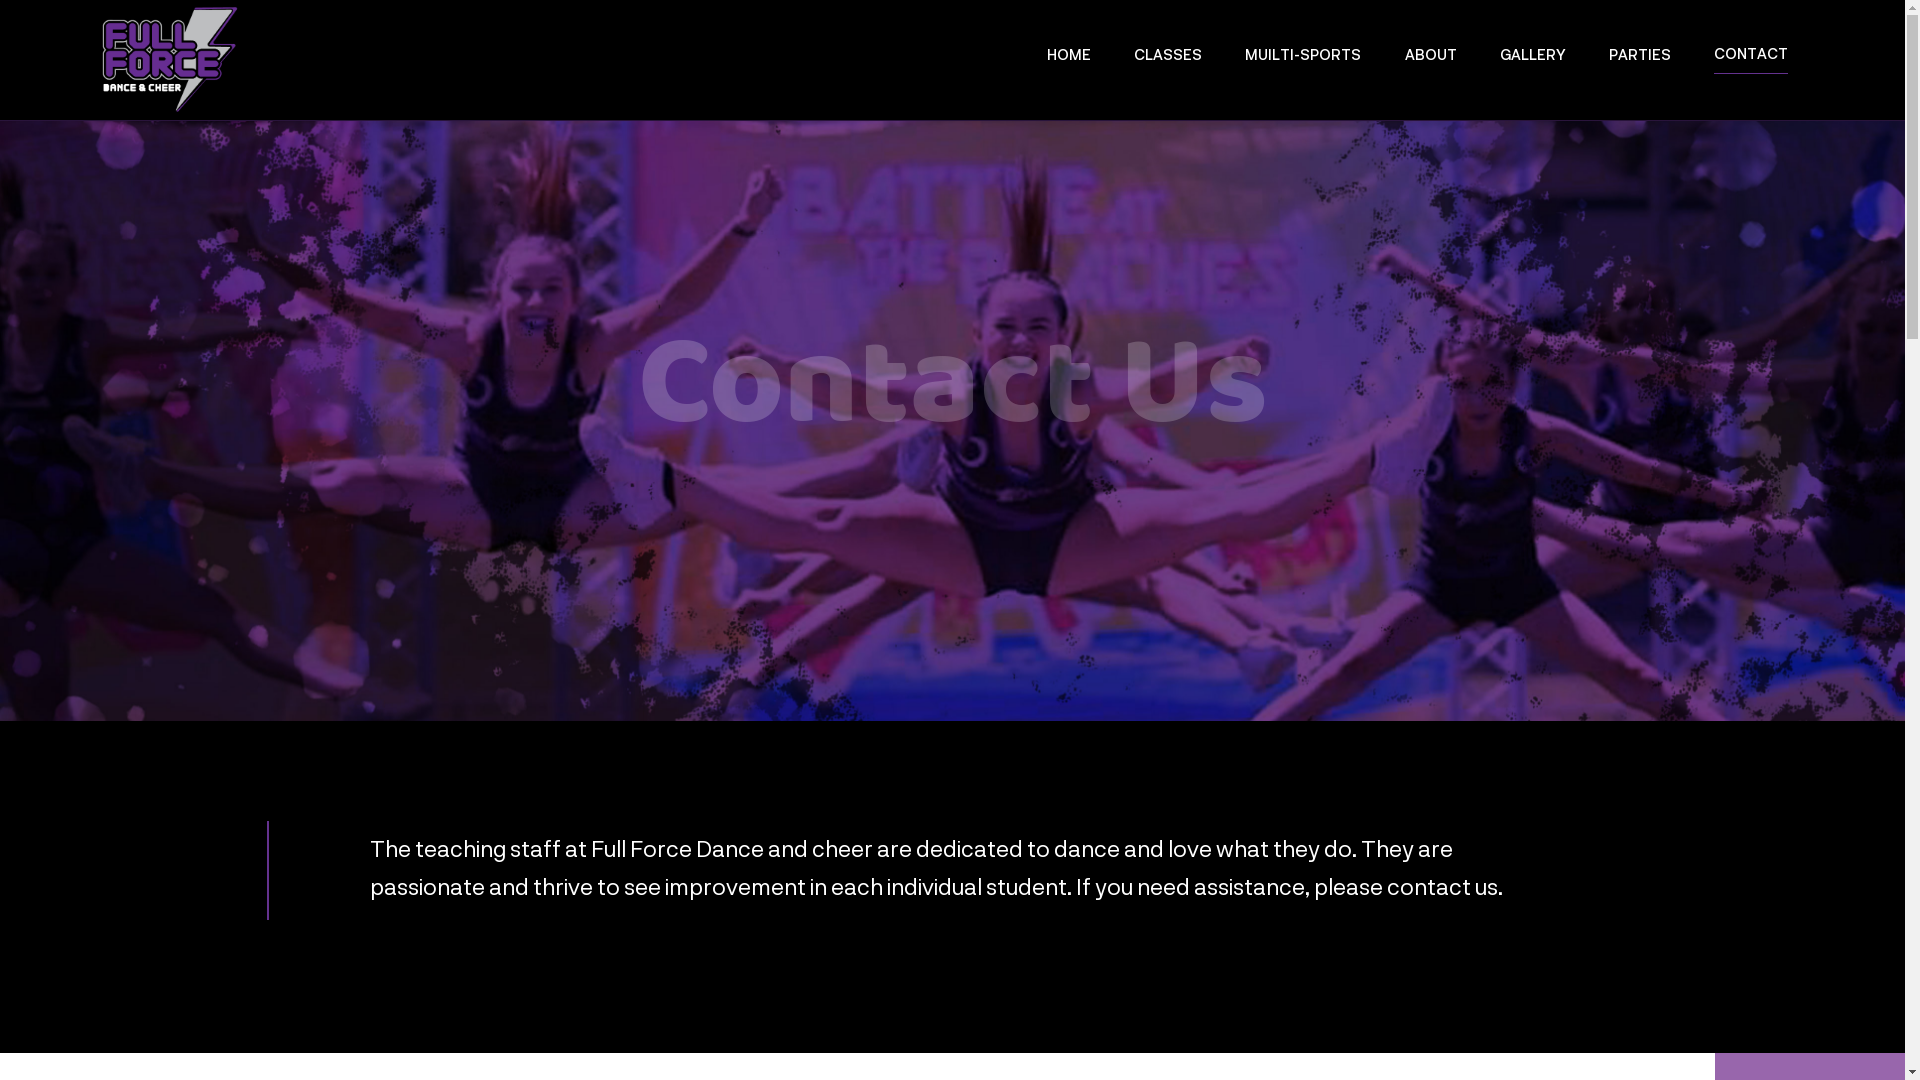 The image size is (1920, 1080). I want to click on CONTACT, so click(1751, 60).